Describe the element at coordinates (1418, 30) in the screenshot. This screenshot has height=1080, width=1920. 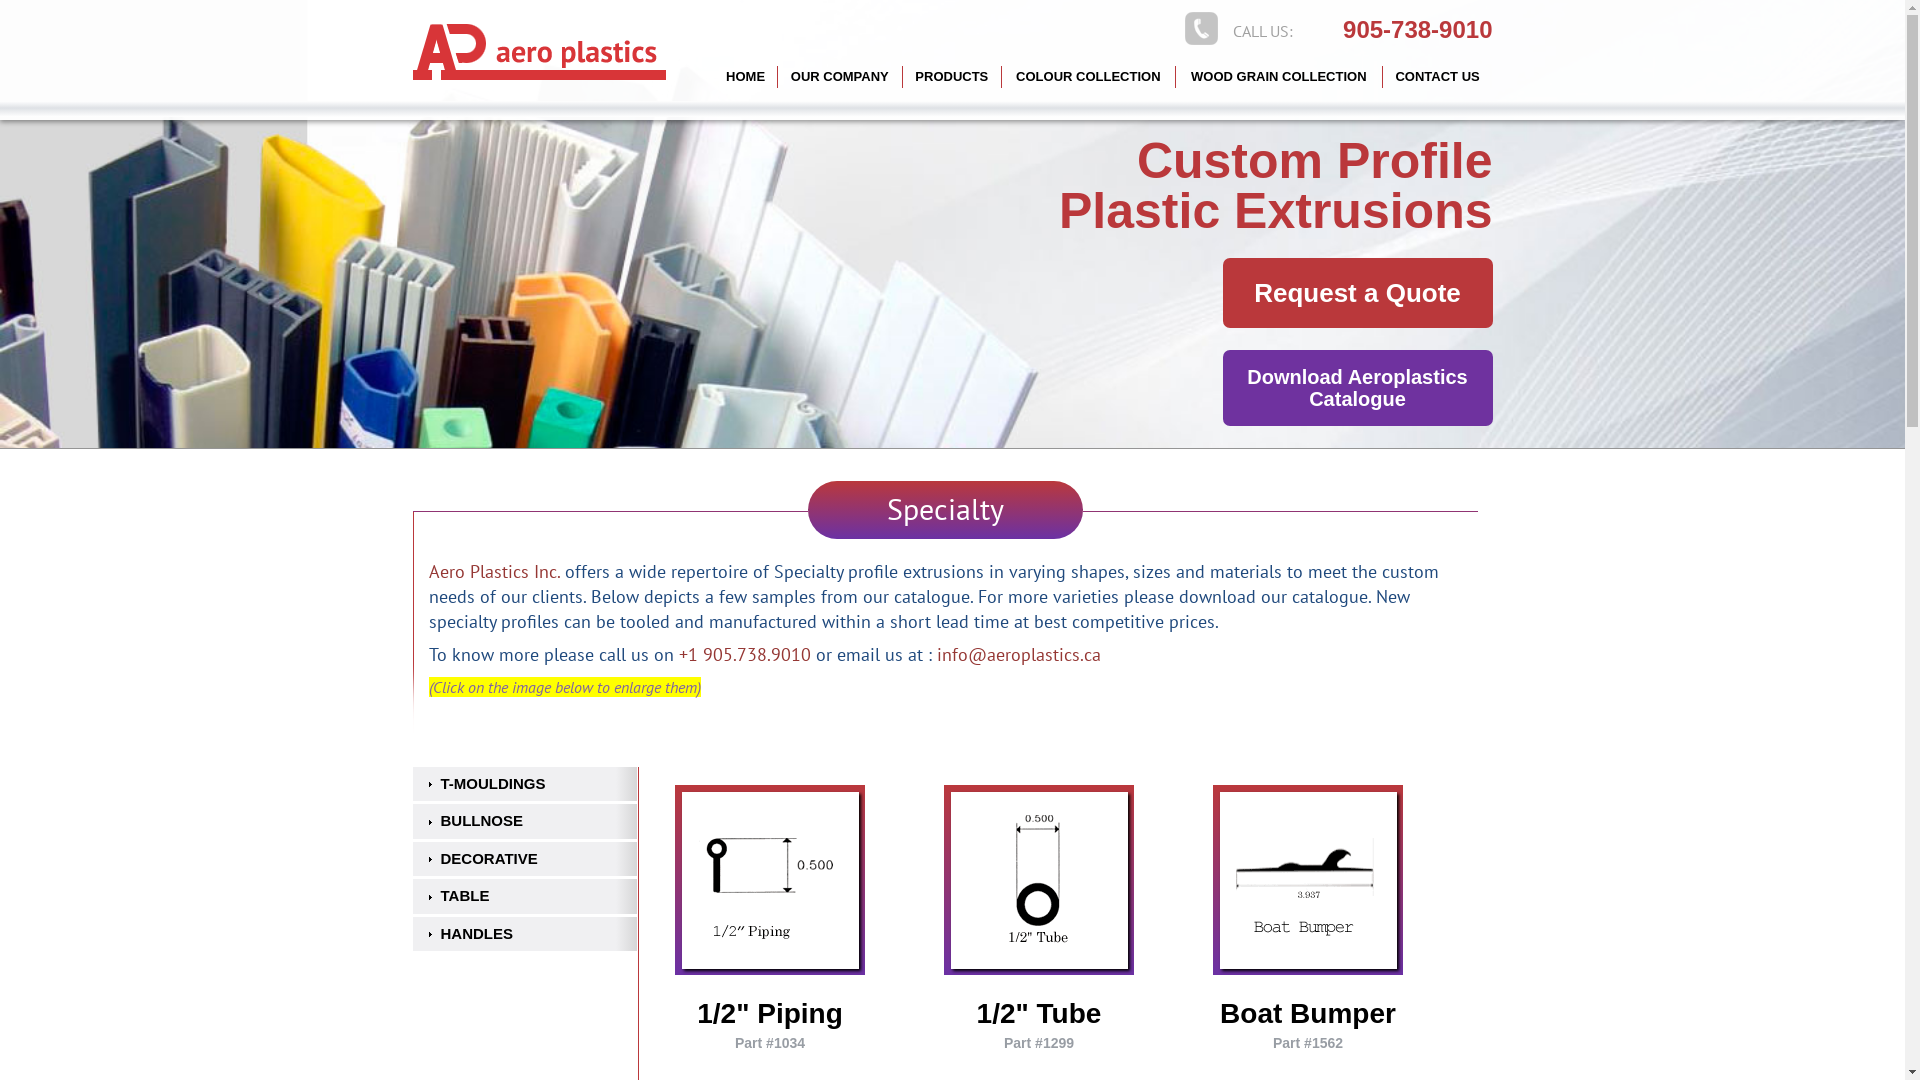
I see `905-738-9010` at that location.